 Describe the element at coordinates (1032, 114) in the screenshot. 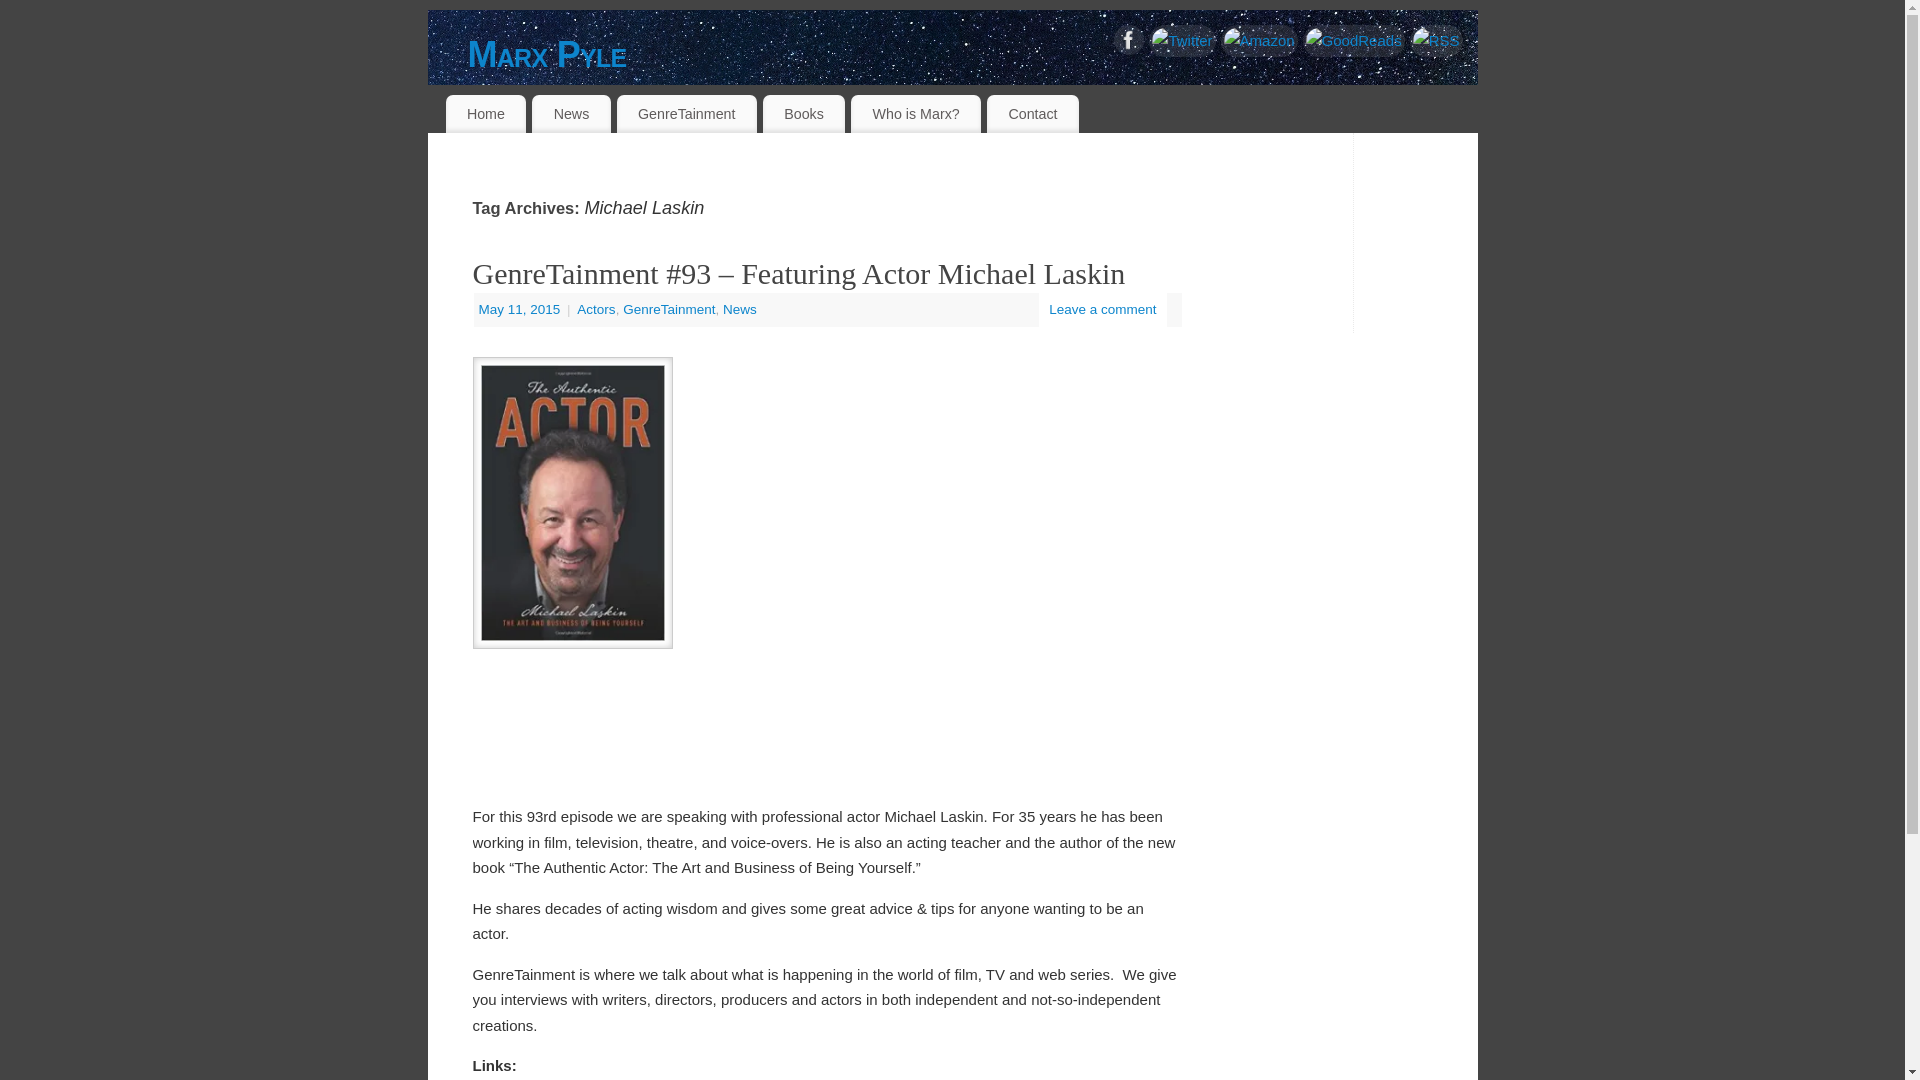

I see `Contact` at that location.